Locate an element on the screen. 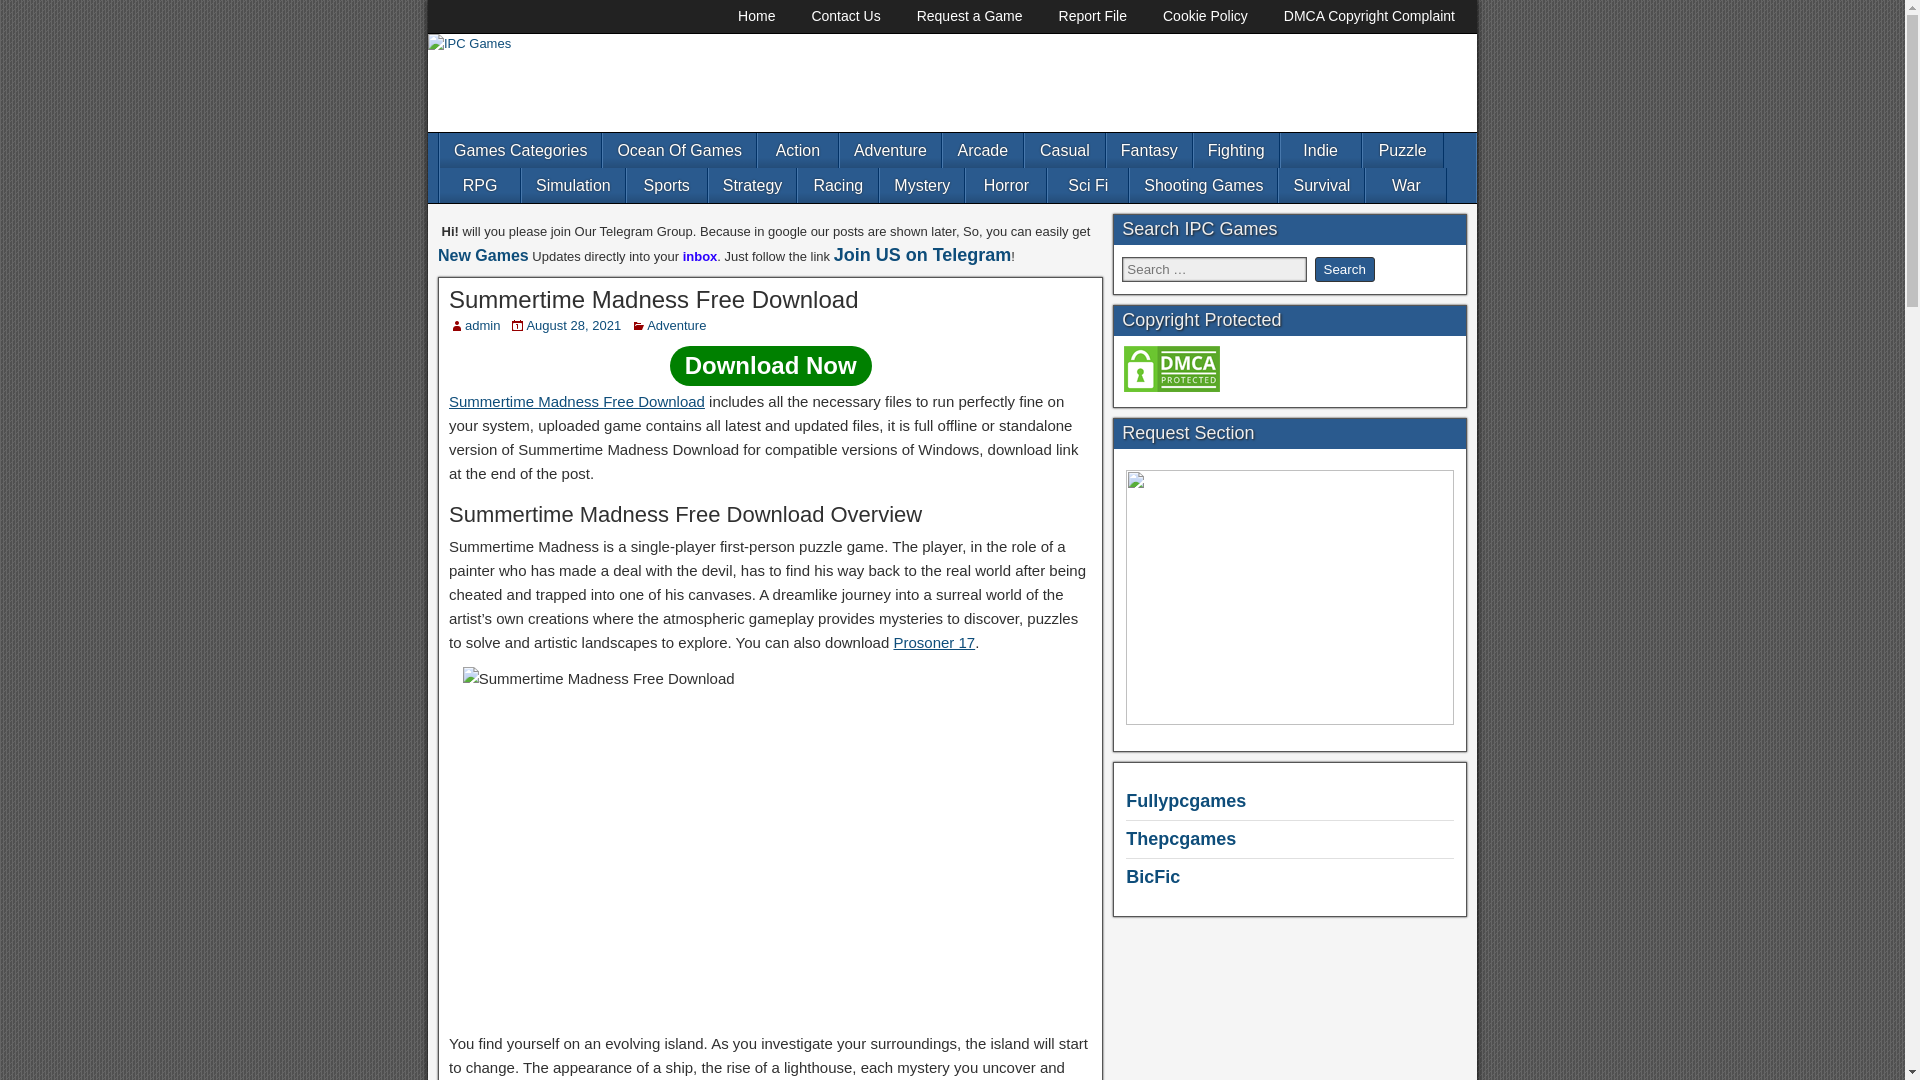  Download Now is located at coordinates (770, 365).